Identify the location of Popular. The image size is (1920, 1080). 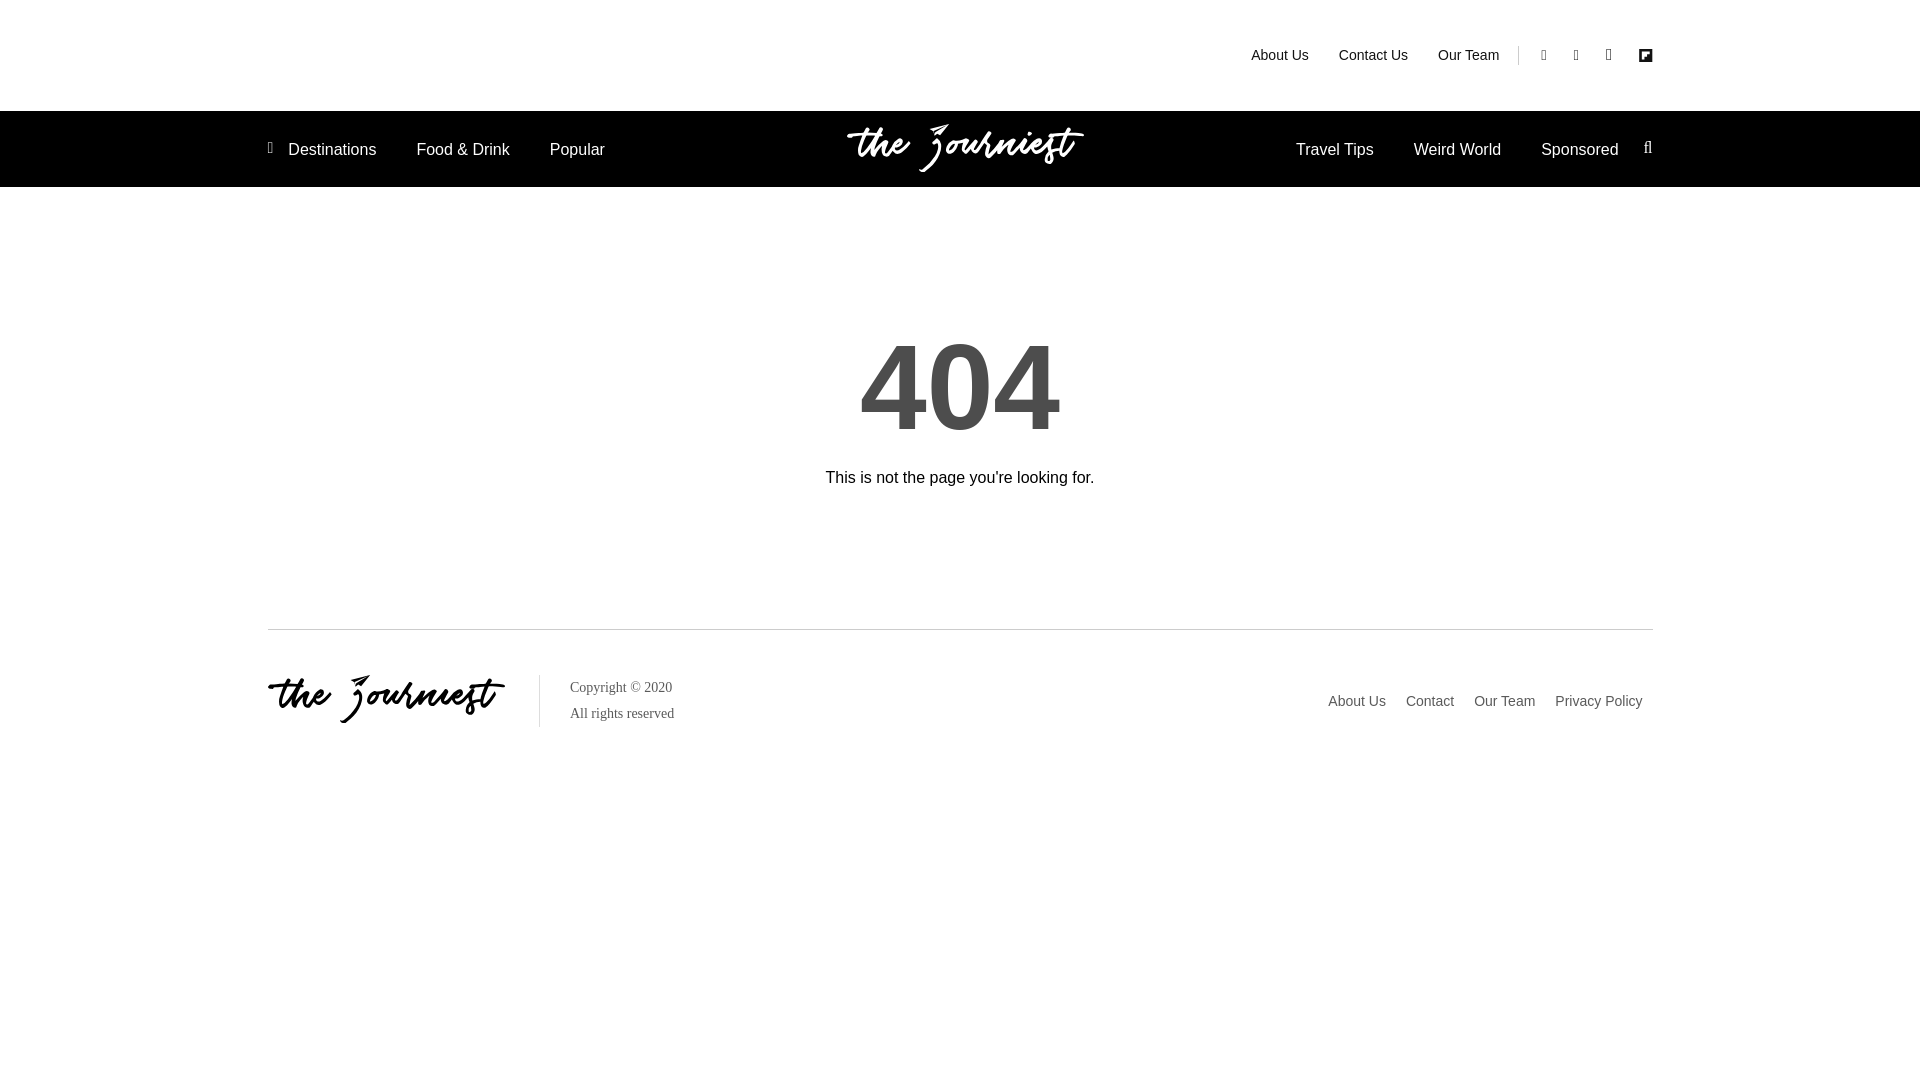
(557, 150).